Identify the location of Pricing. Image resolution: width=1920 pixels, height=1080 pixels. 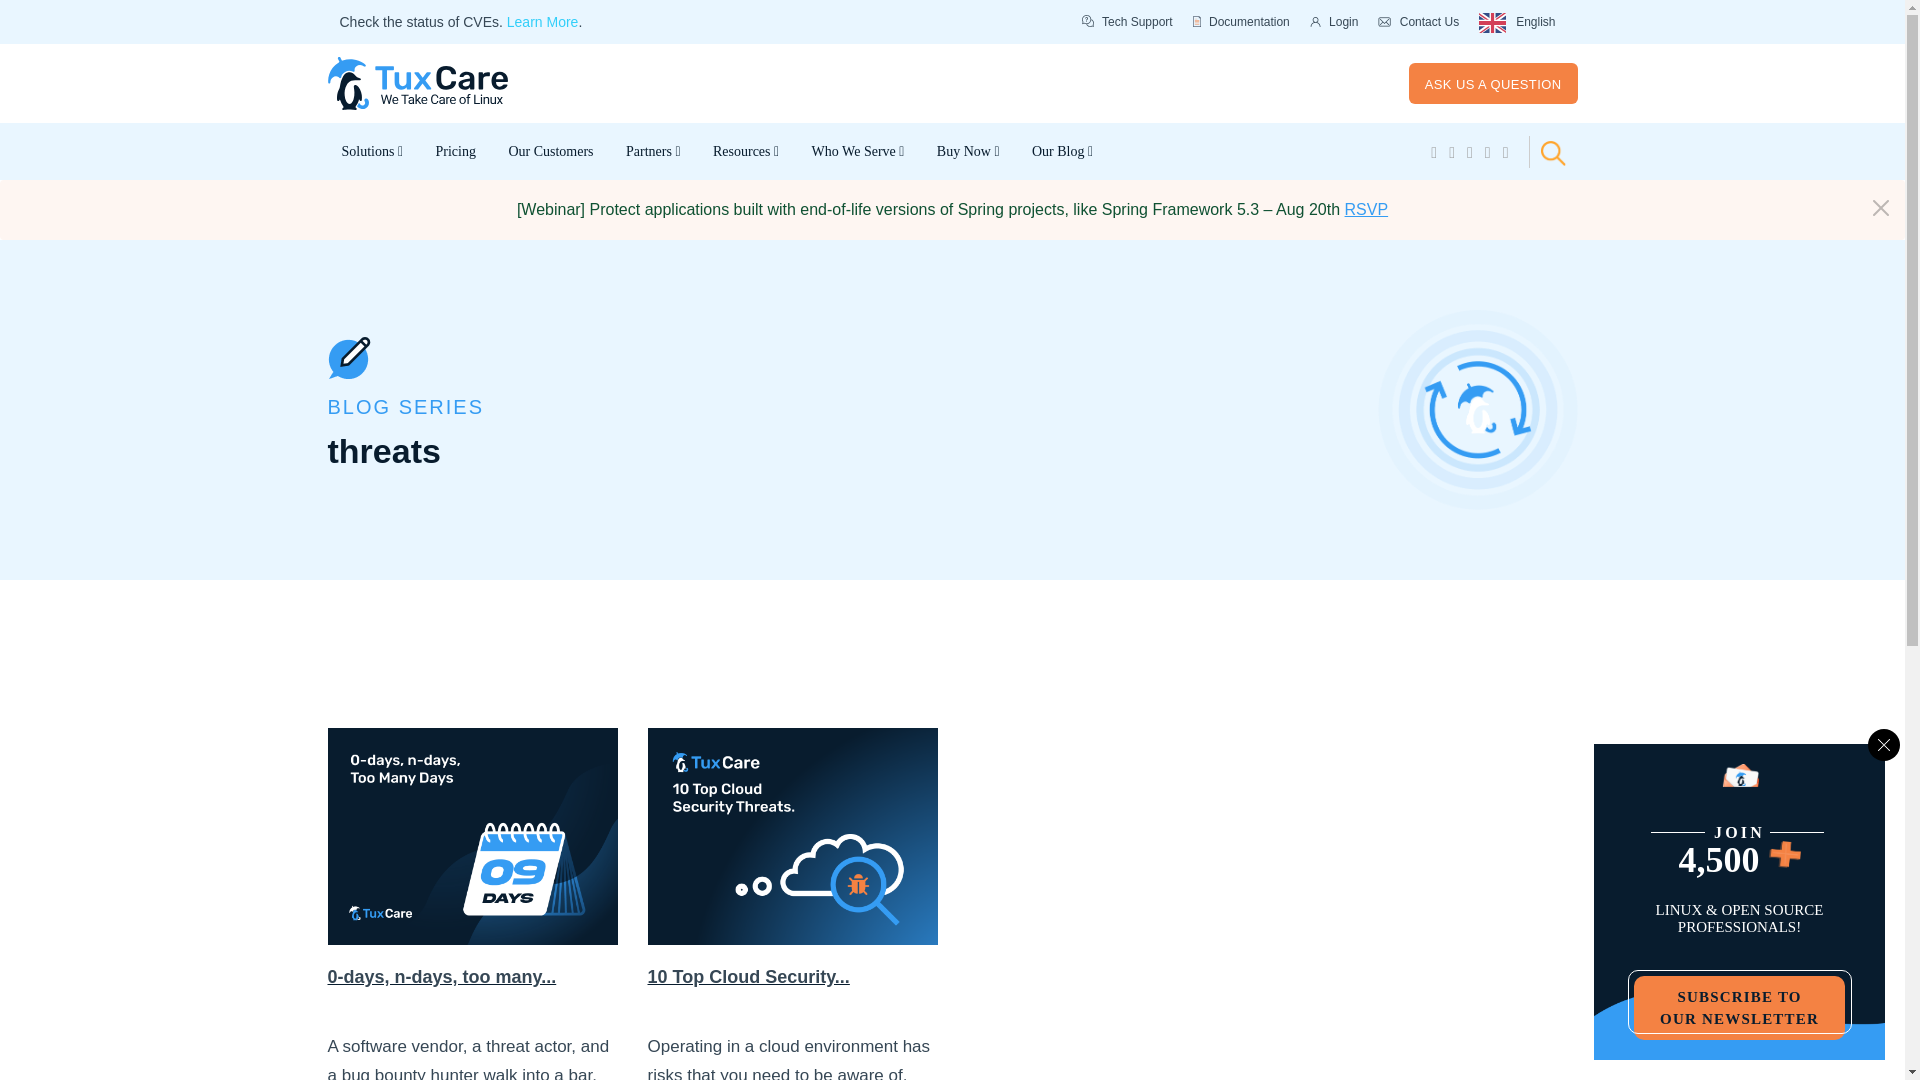
(454, 152).